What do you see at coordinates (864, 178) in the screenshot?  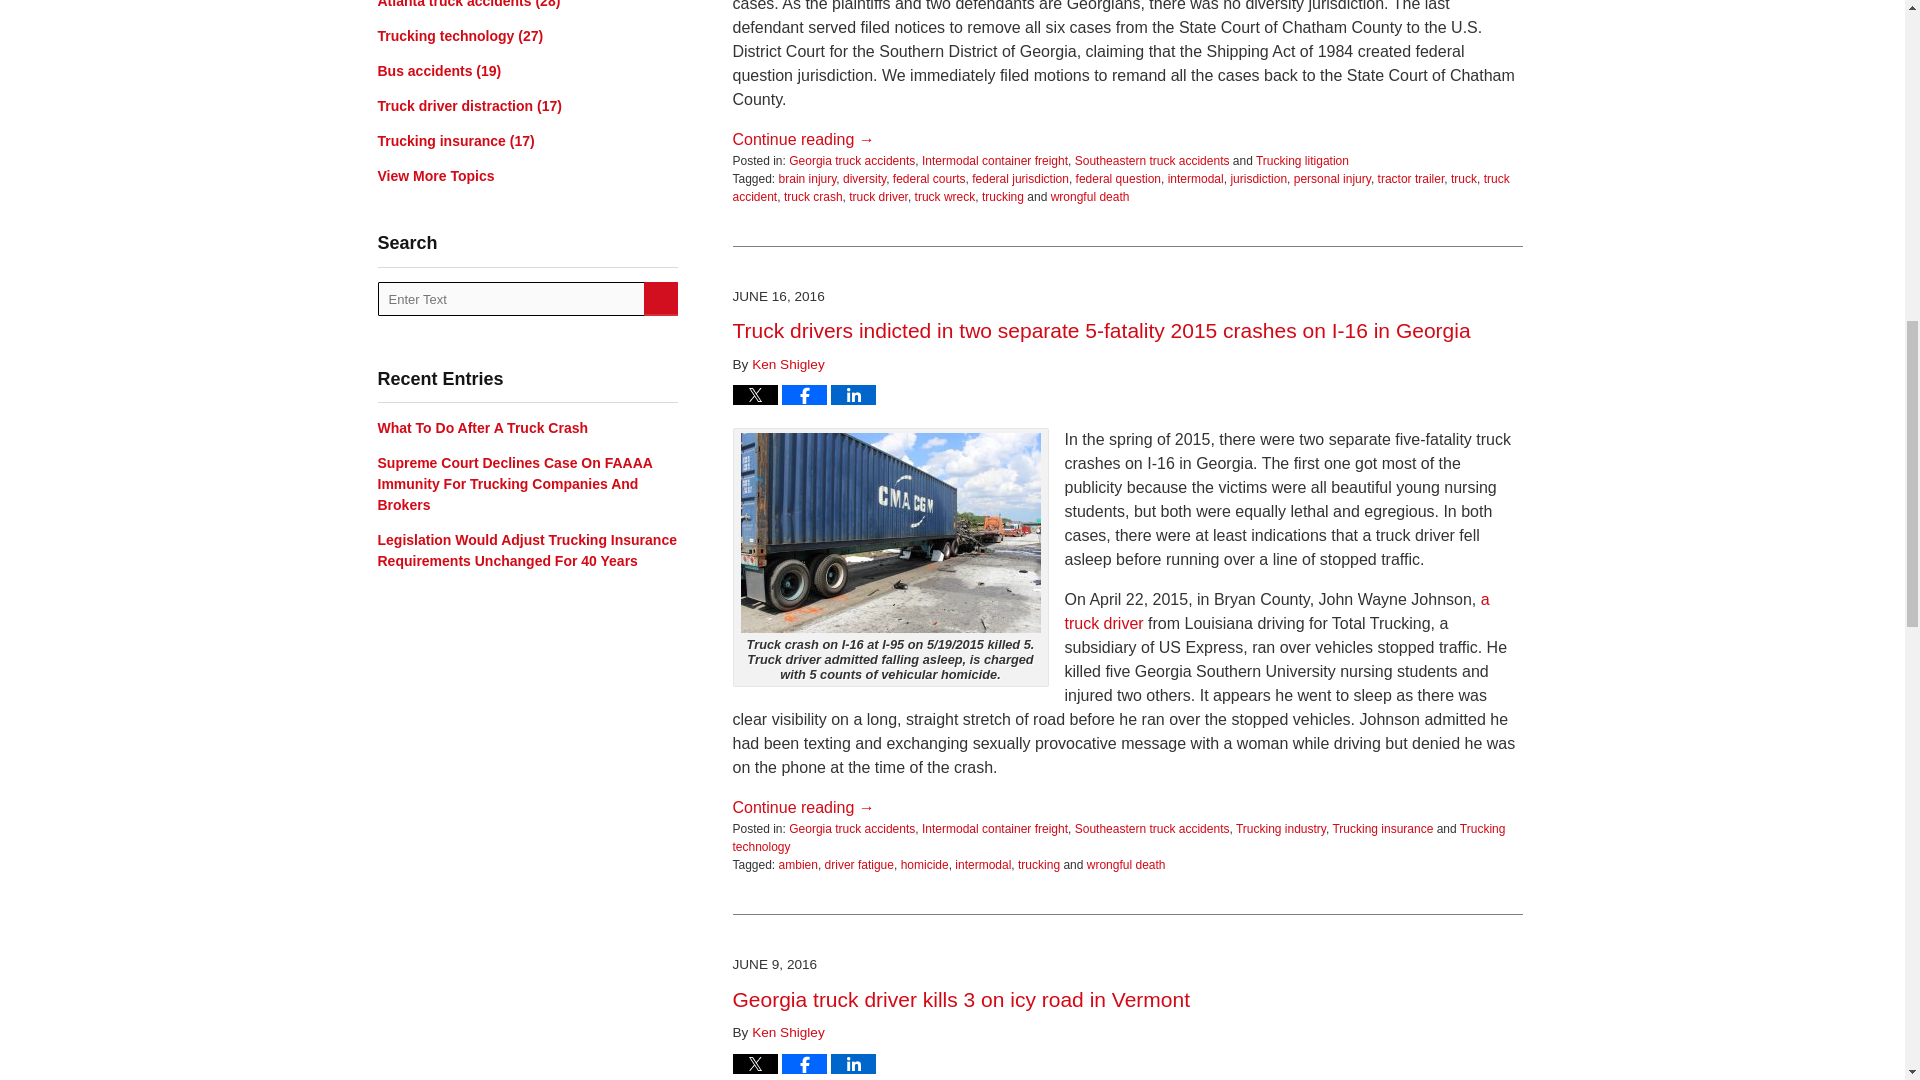 I see `View all posts tagged with diversity` at bounding box center [864, 178].